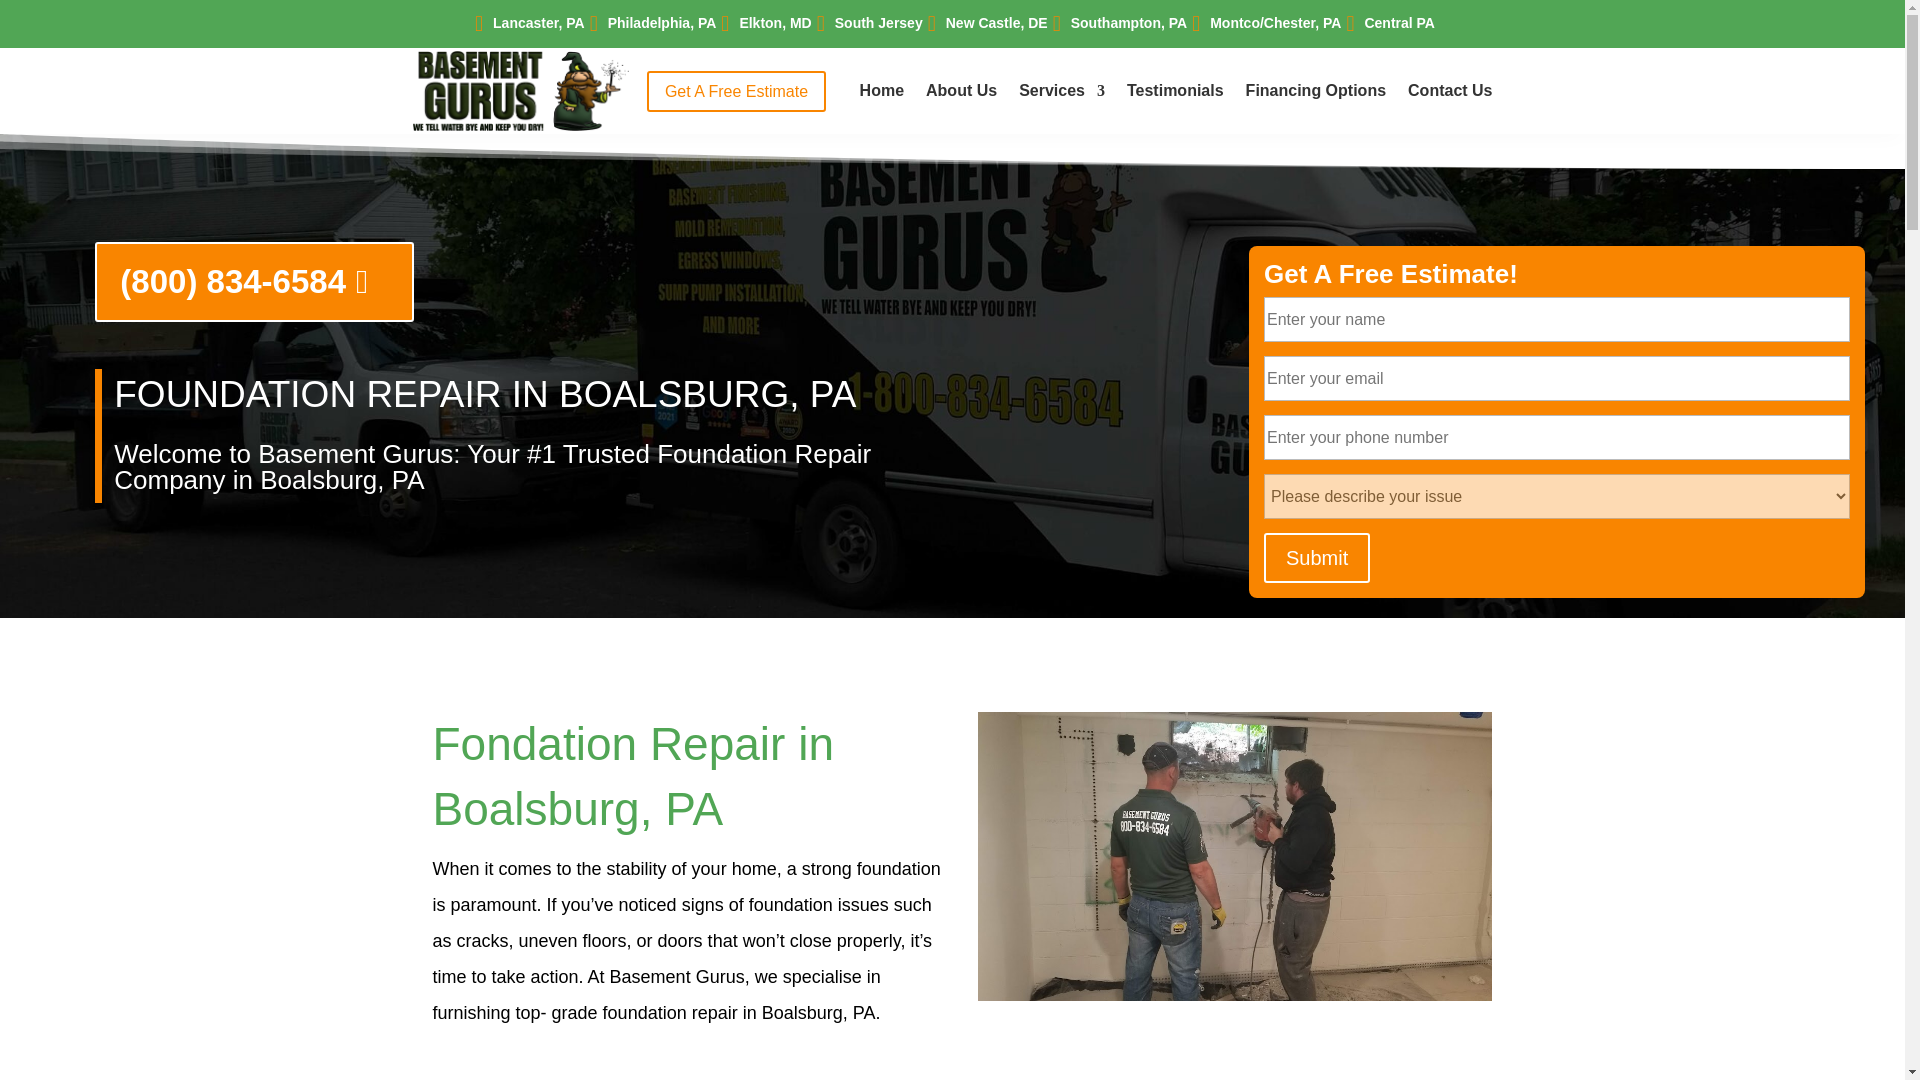  Describe the element at coordinates (882, 94) in the screenshot. I see `Home` at that location.